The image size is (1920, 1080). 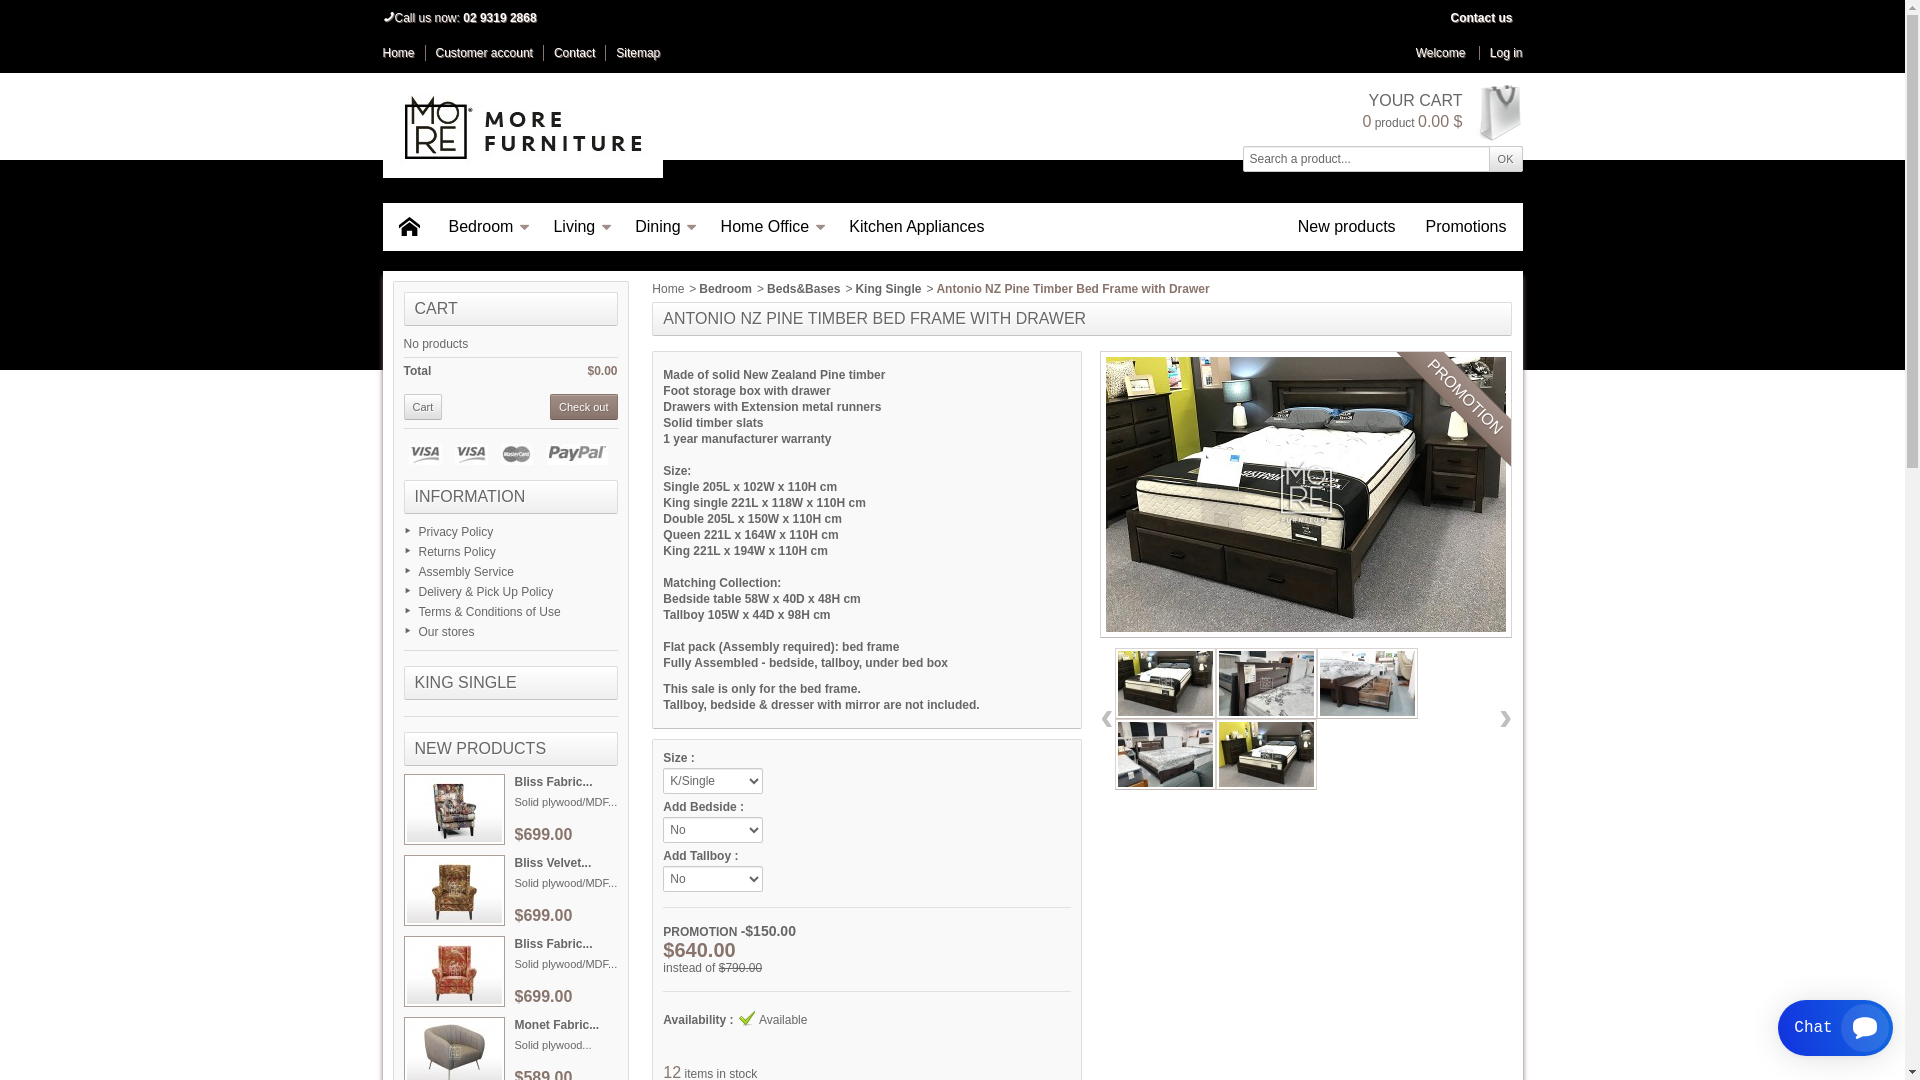 What do you see at coordinates (486, 227) in the screenshot?
I see `Bedroom` at bounding box center [486, 227].